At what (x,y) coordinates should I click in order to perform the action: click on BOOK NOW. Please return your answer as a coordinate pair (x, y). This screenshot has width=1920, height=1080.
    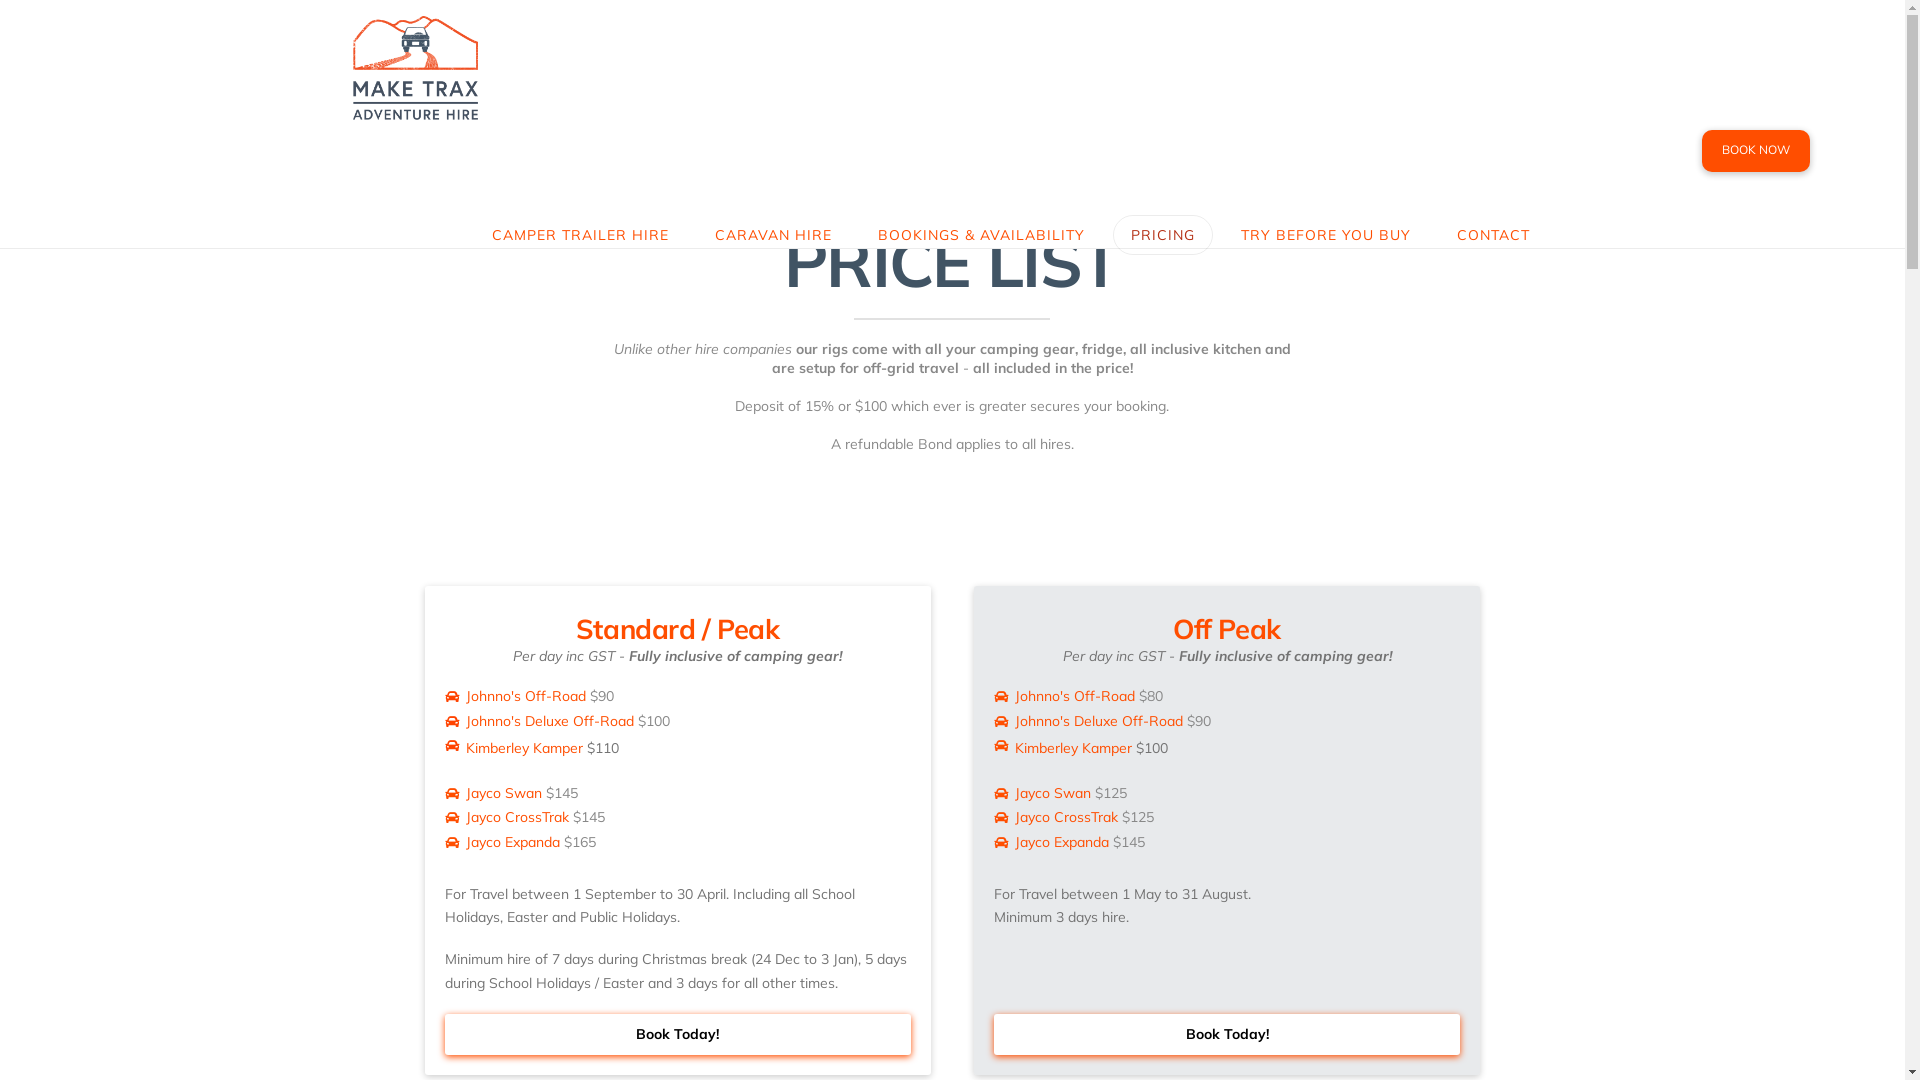
    Looking at the image, I should click on (1756, 151).